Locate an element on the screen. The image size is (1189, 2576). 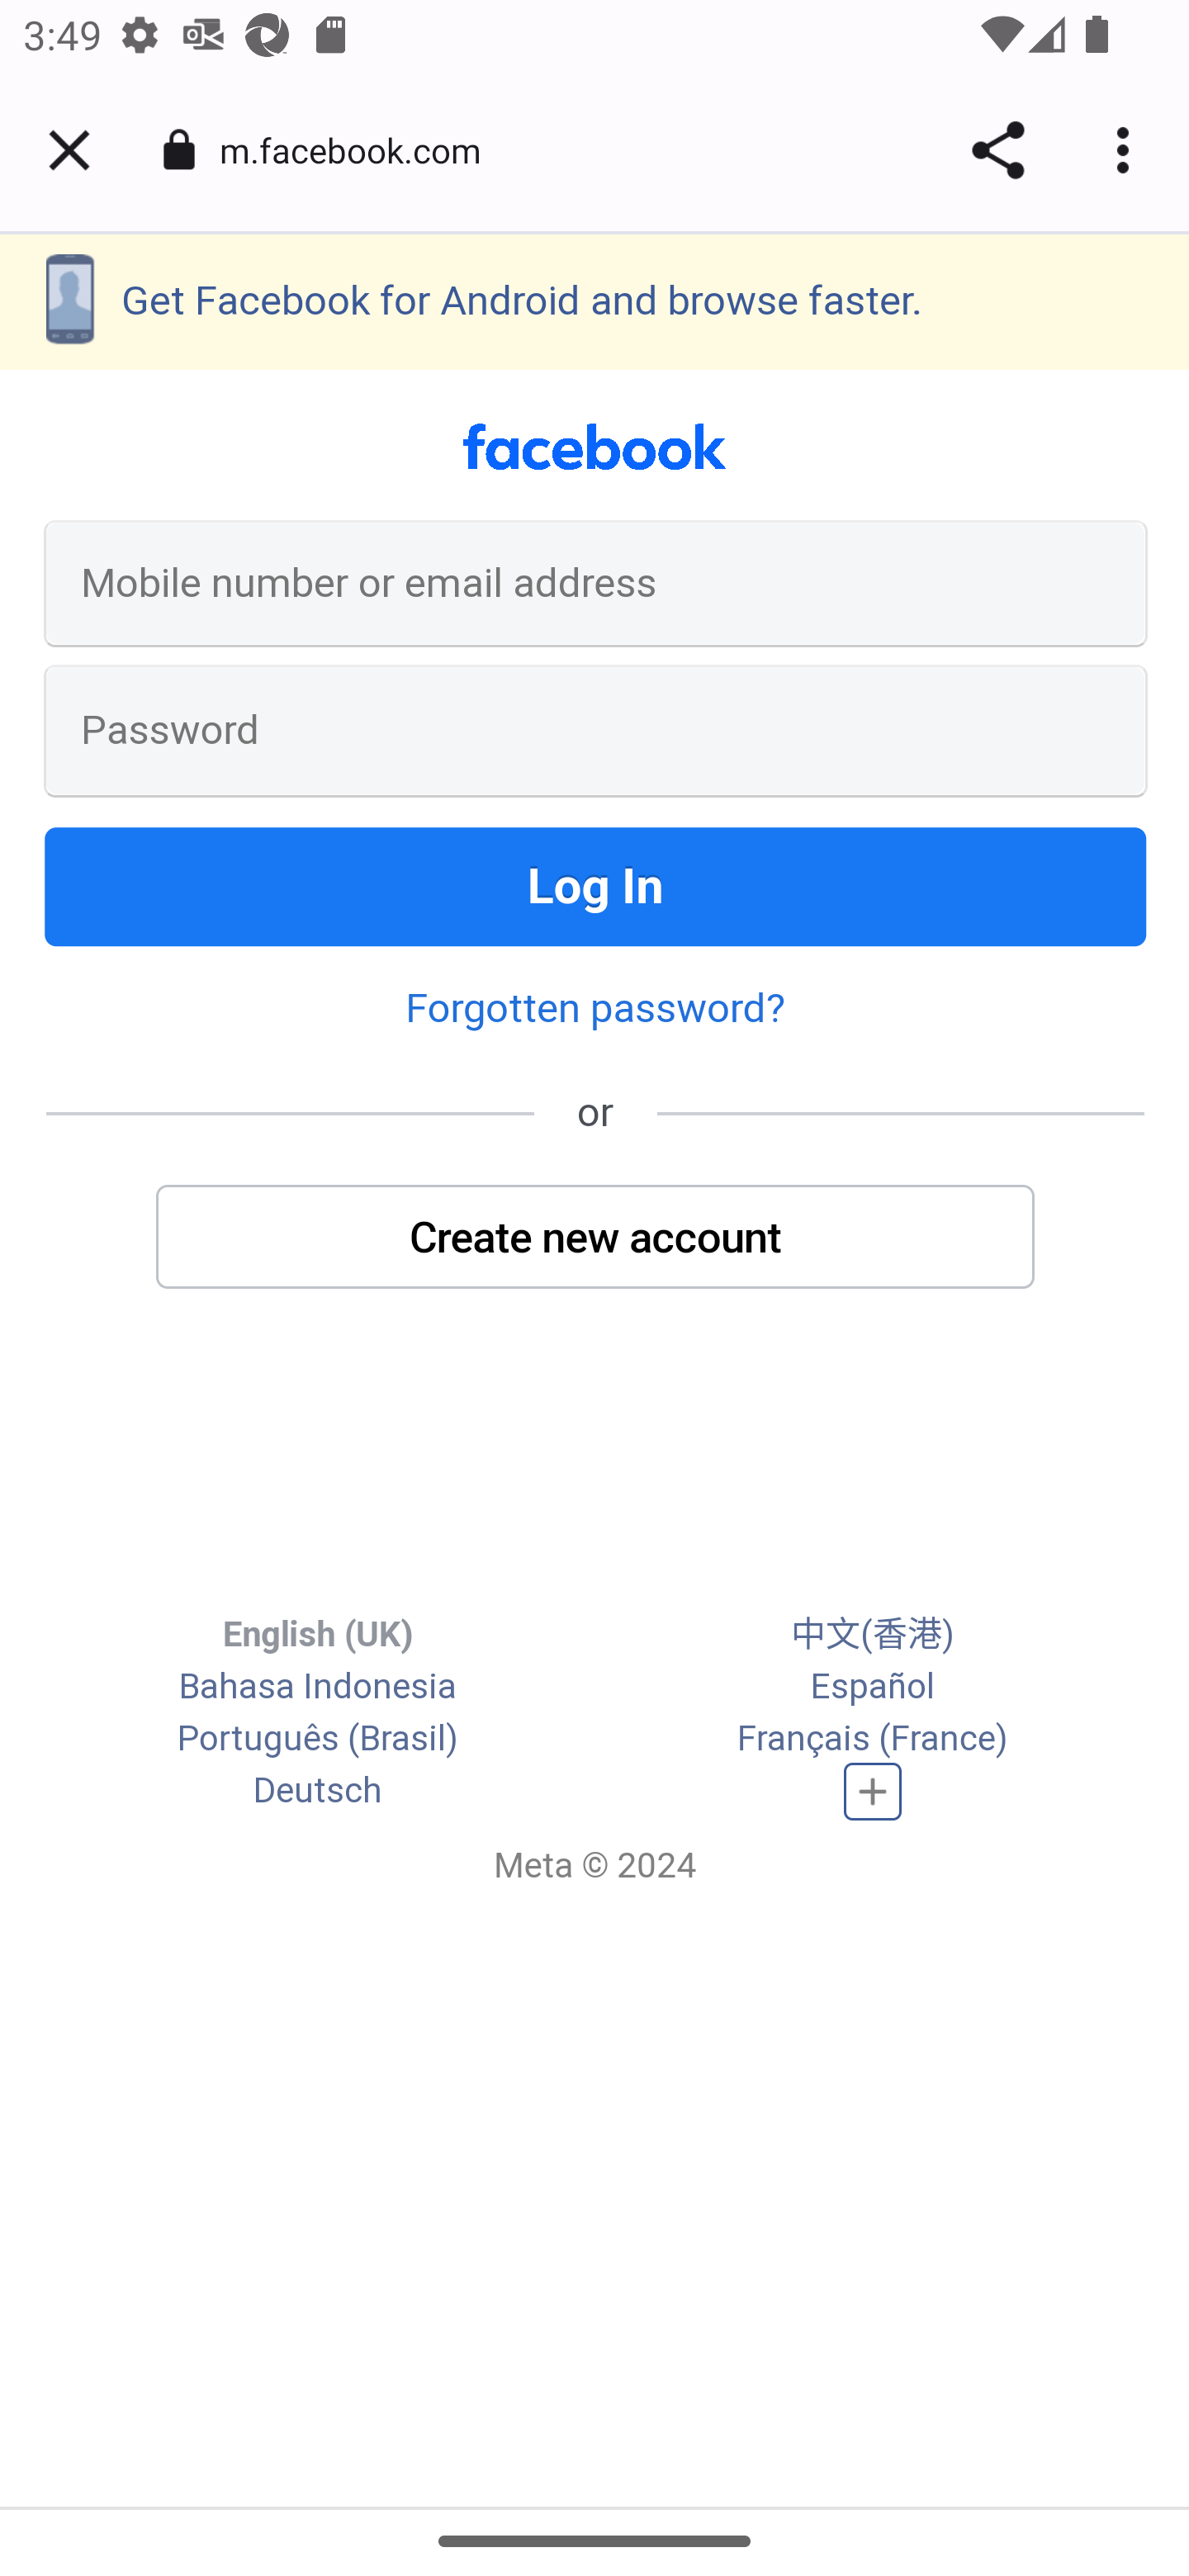
Get Facebook for Android and browse faster. is located at coordinates (594, 302).